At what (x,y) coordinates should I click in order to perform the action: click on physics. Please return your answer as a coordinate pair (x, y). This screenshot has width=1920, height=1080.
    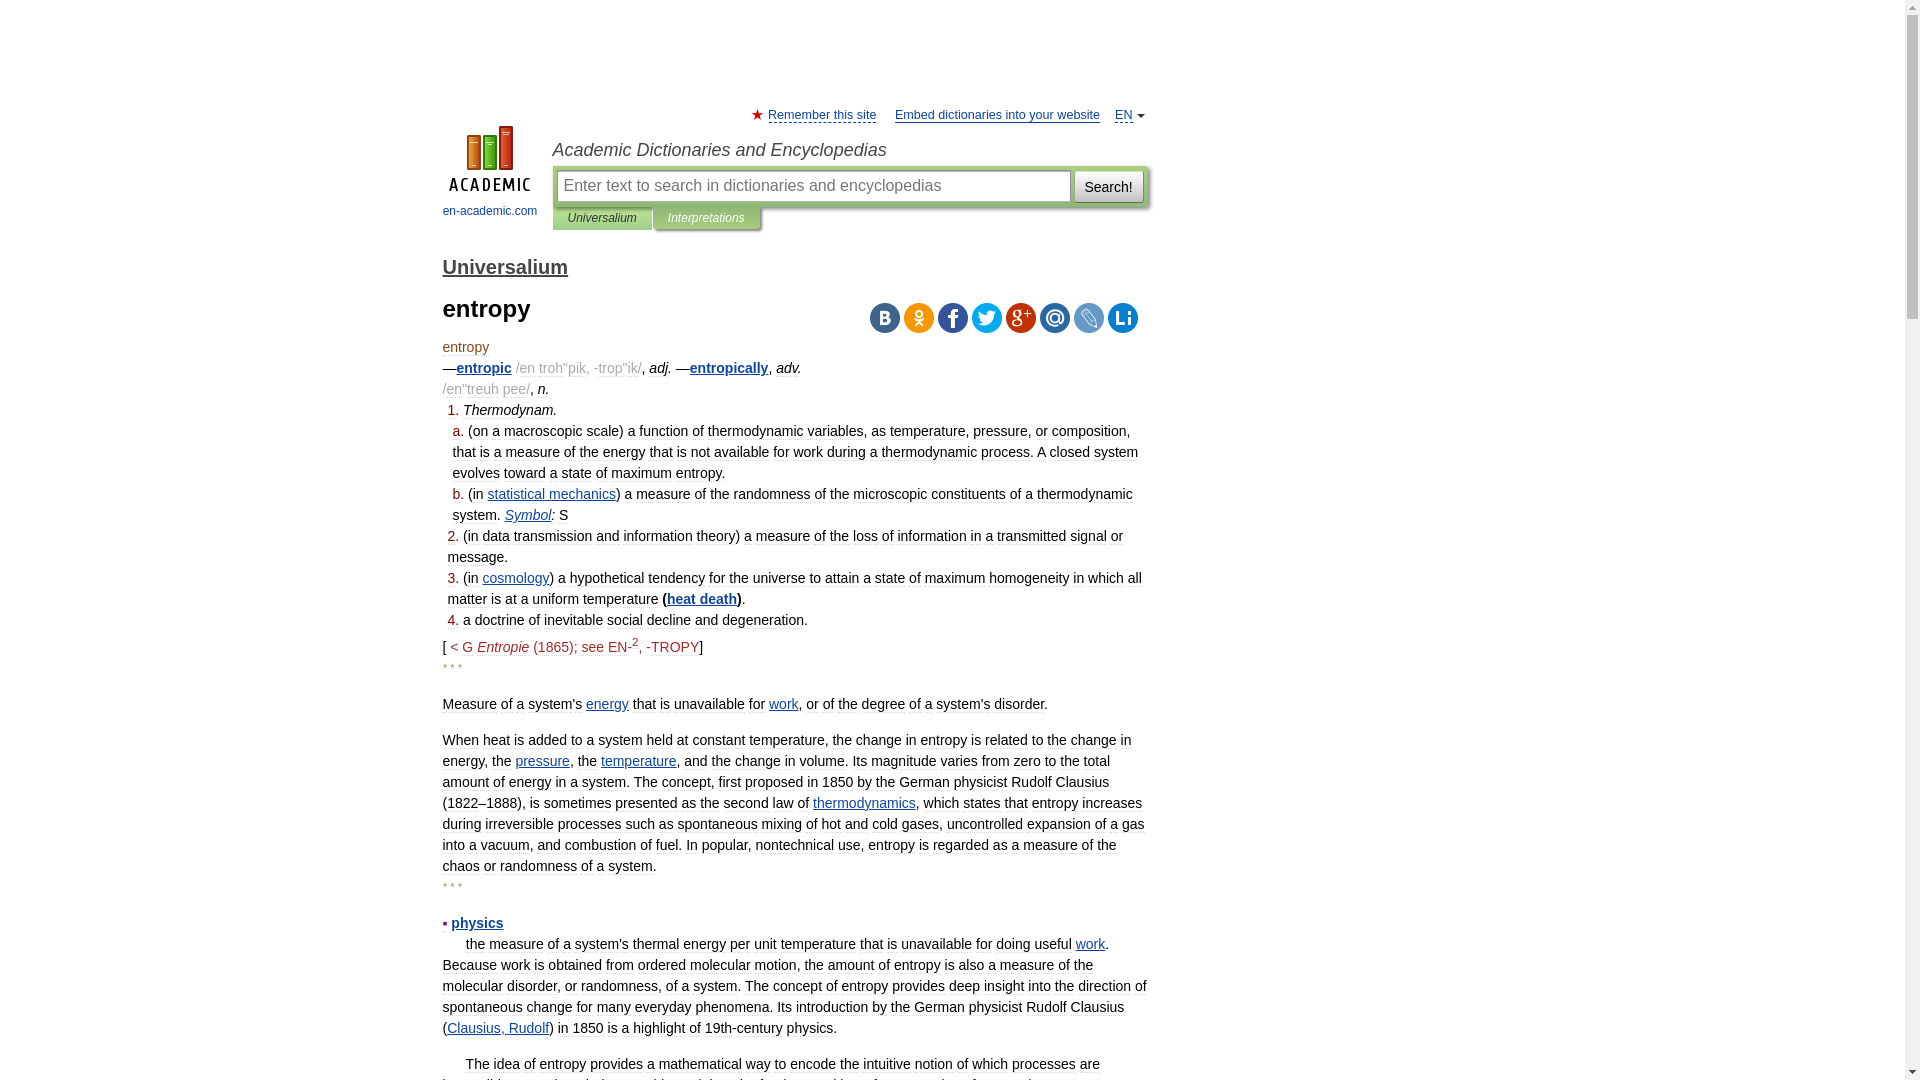
    Looking at the image, I should click on (477, 922).